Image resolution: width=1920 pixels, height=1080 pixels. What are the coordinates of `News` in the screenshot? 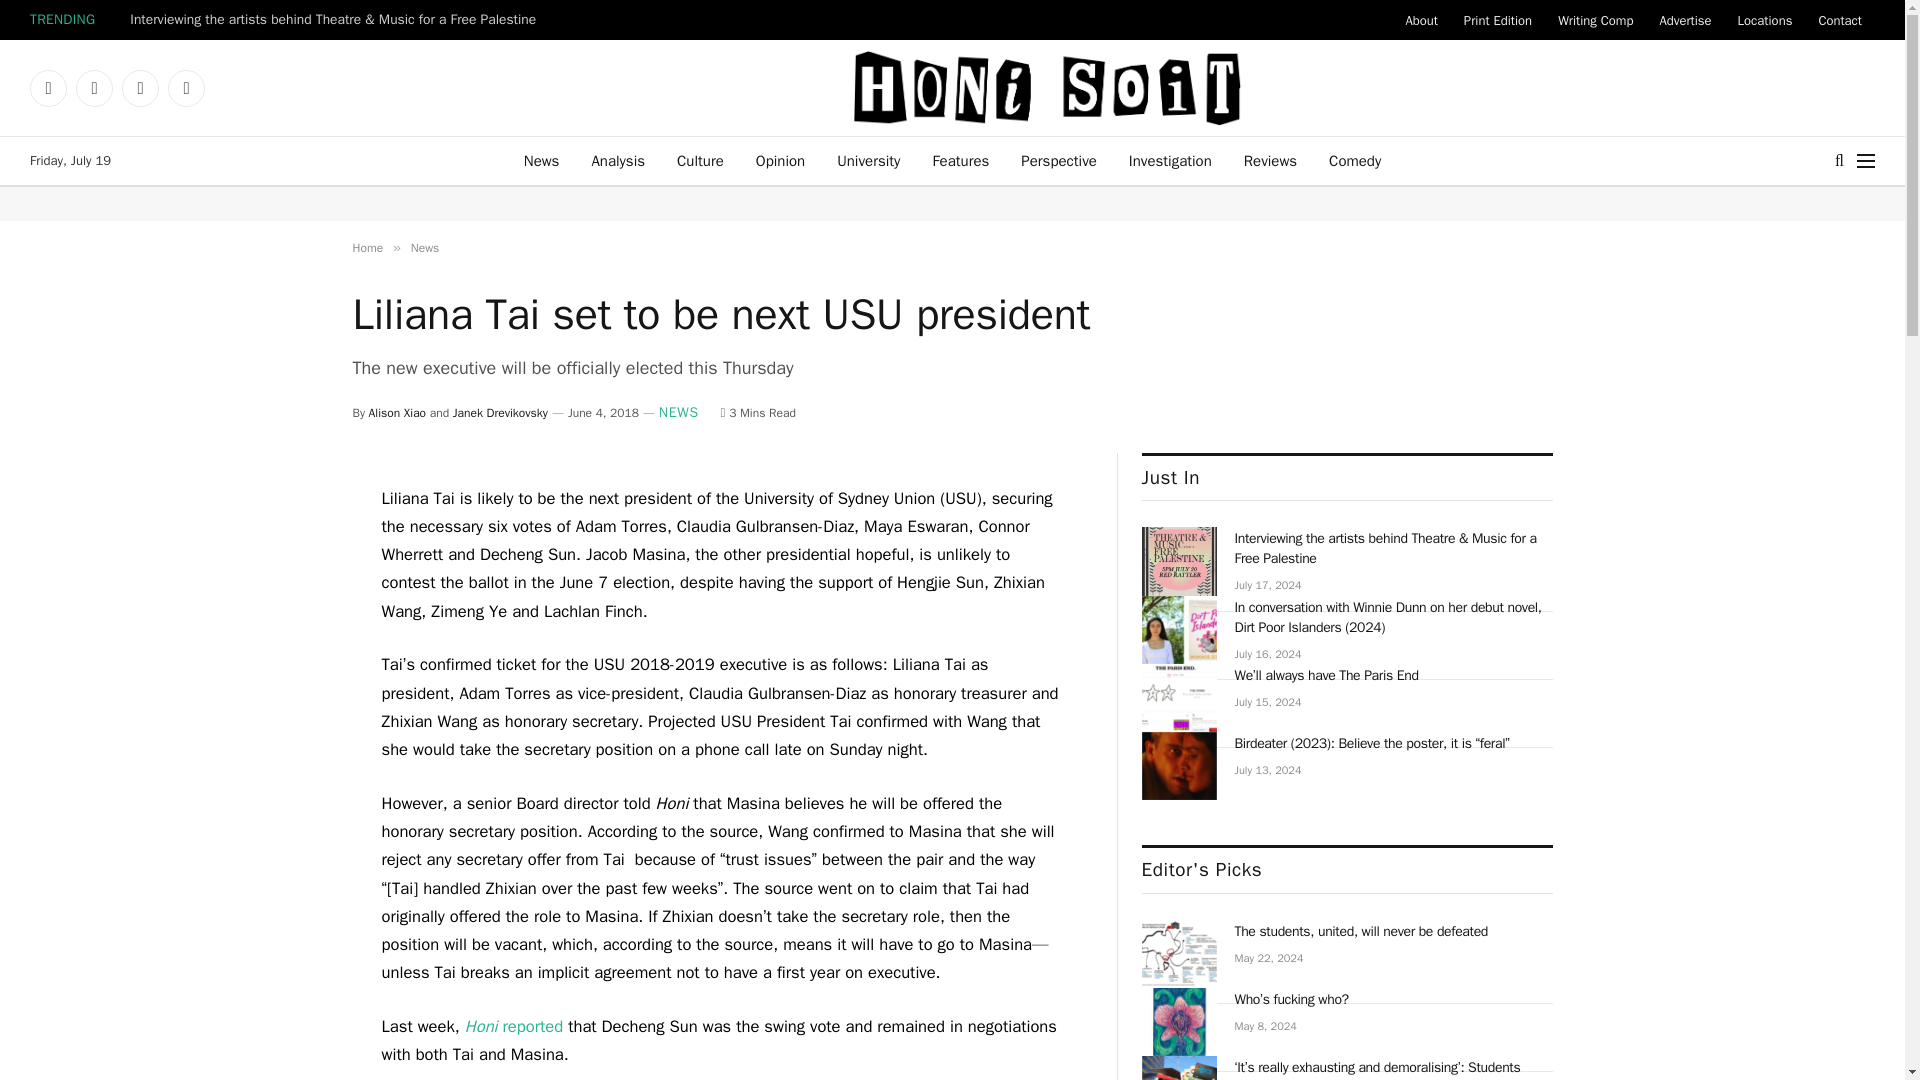 It's located at (542, 160).